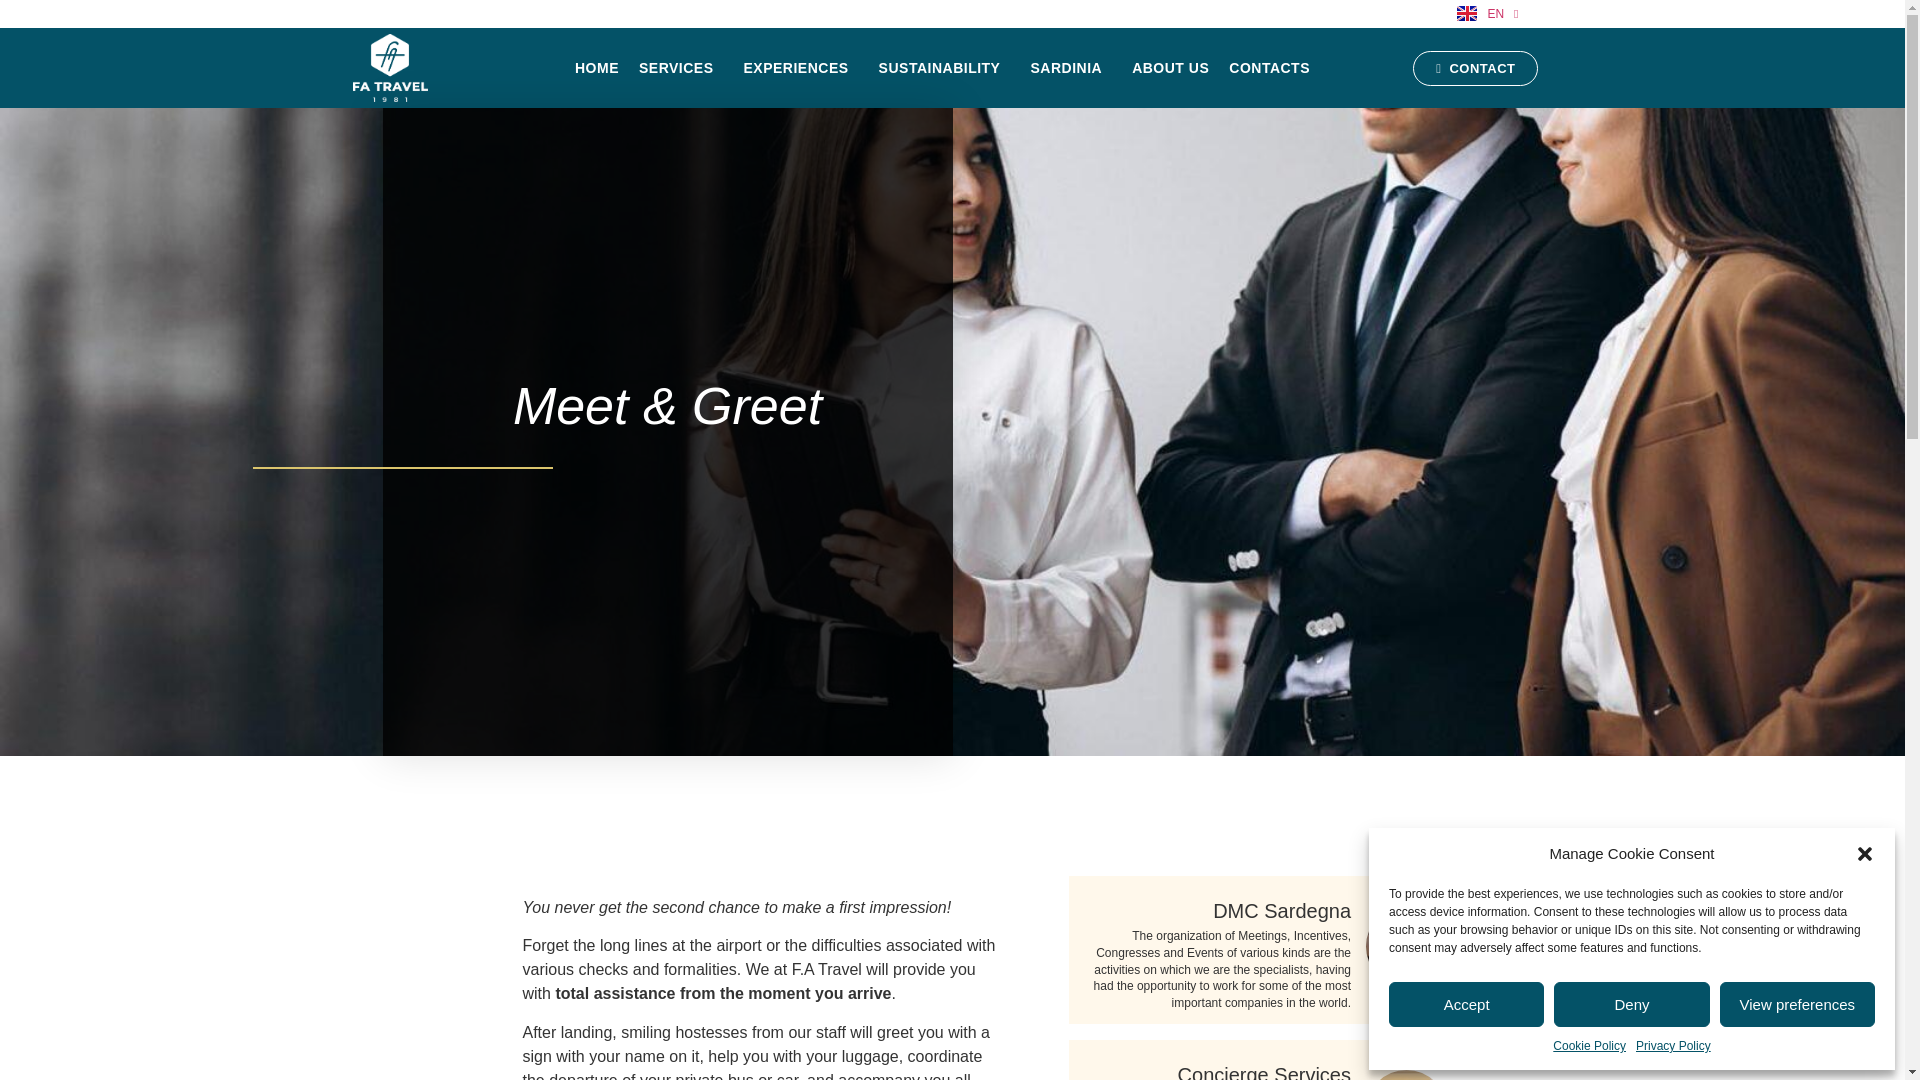 The image size is (1920, 1080). Describe the element at coordinates (1672, 1046) in the screenshot. I see `Privacy Policy` at that location.